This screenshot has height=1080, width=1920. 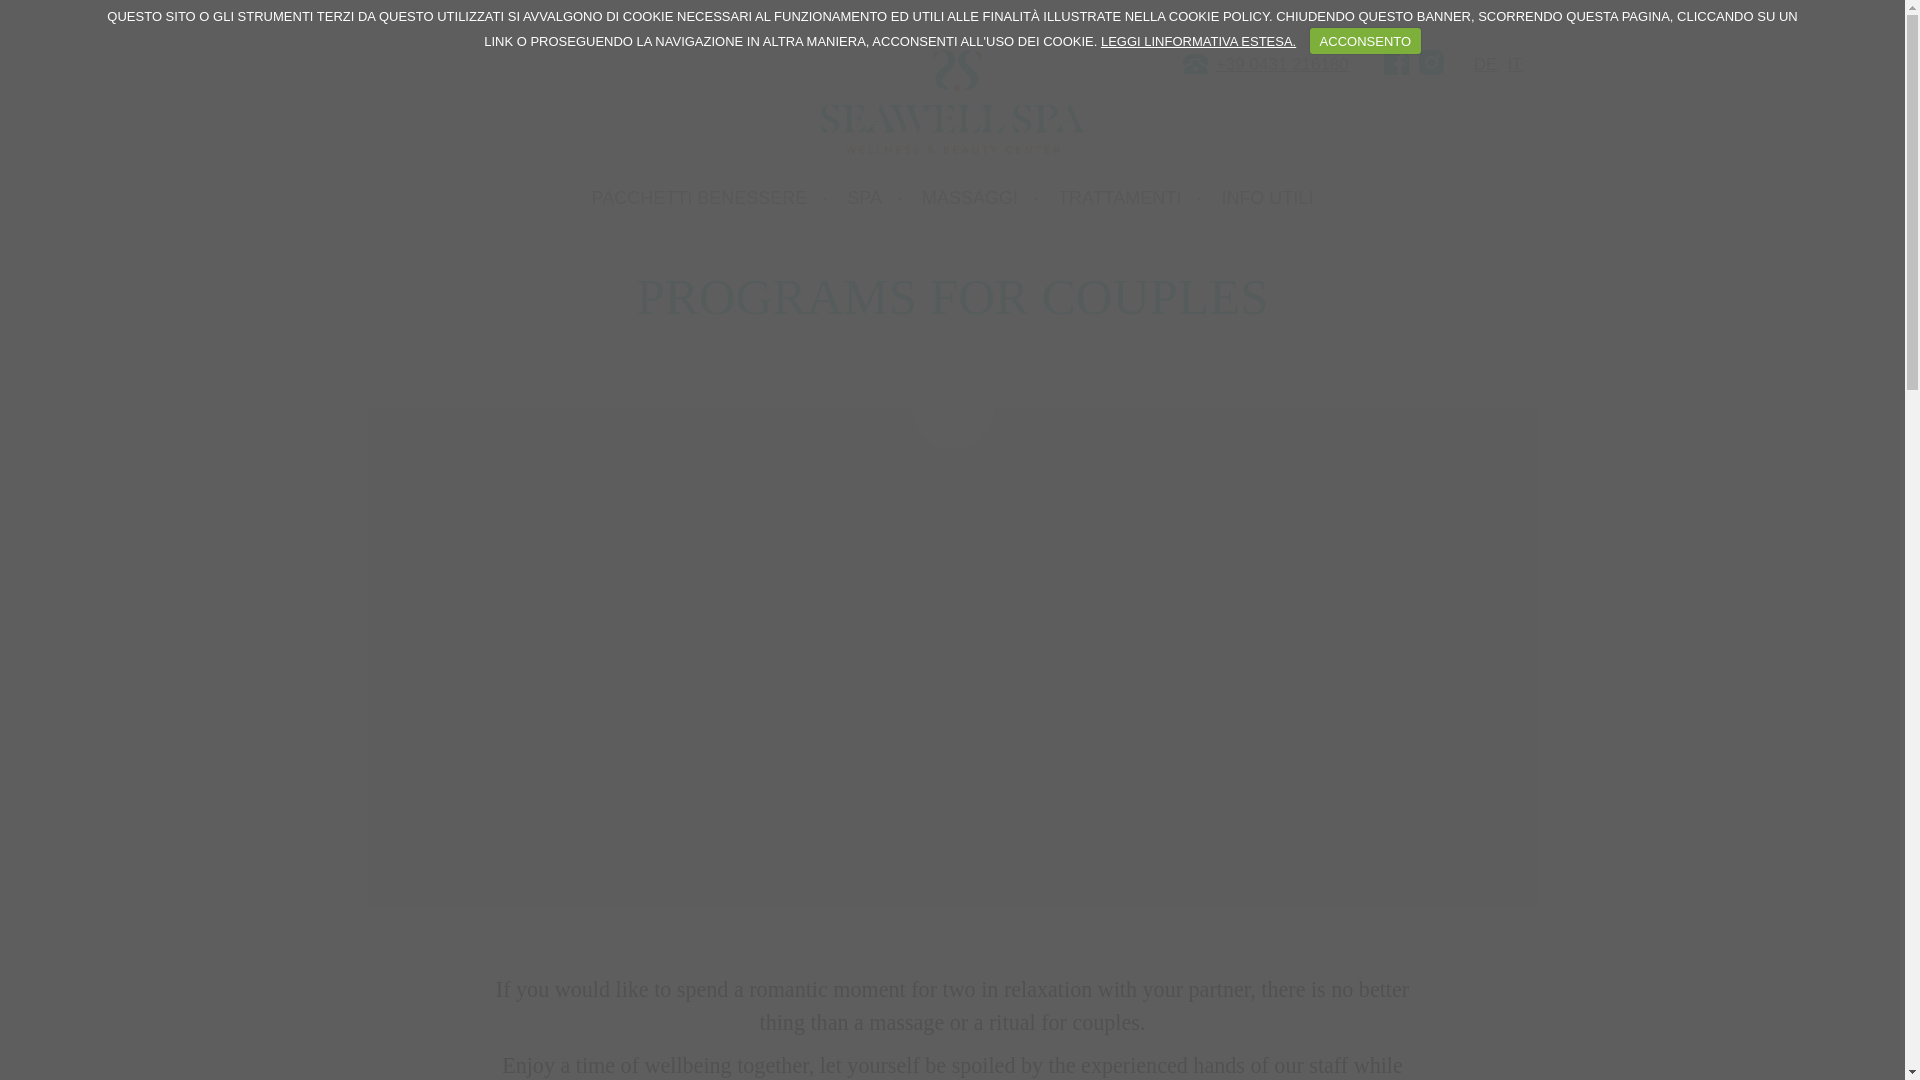 I want to click on DE, so click(x=1486, y=64).